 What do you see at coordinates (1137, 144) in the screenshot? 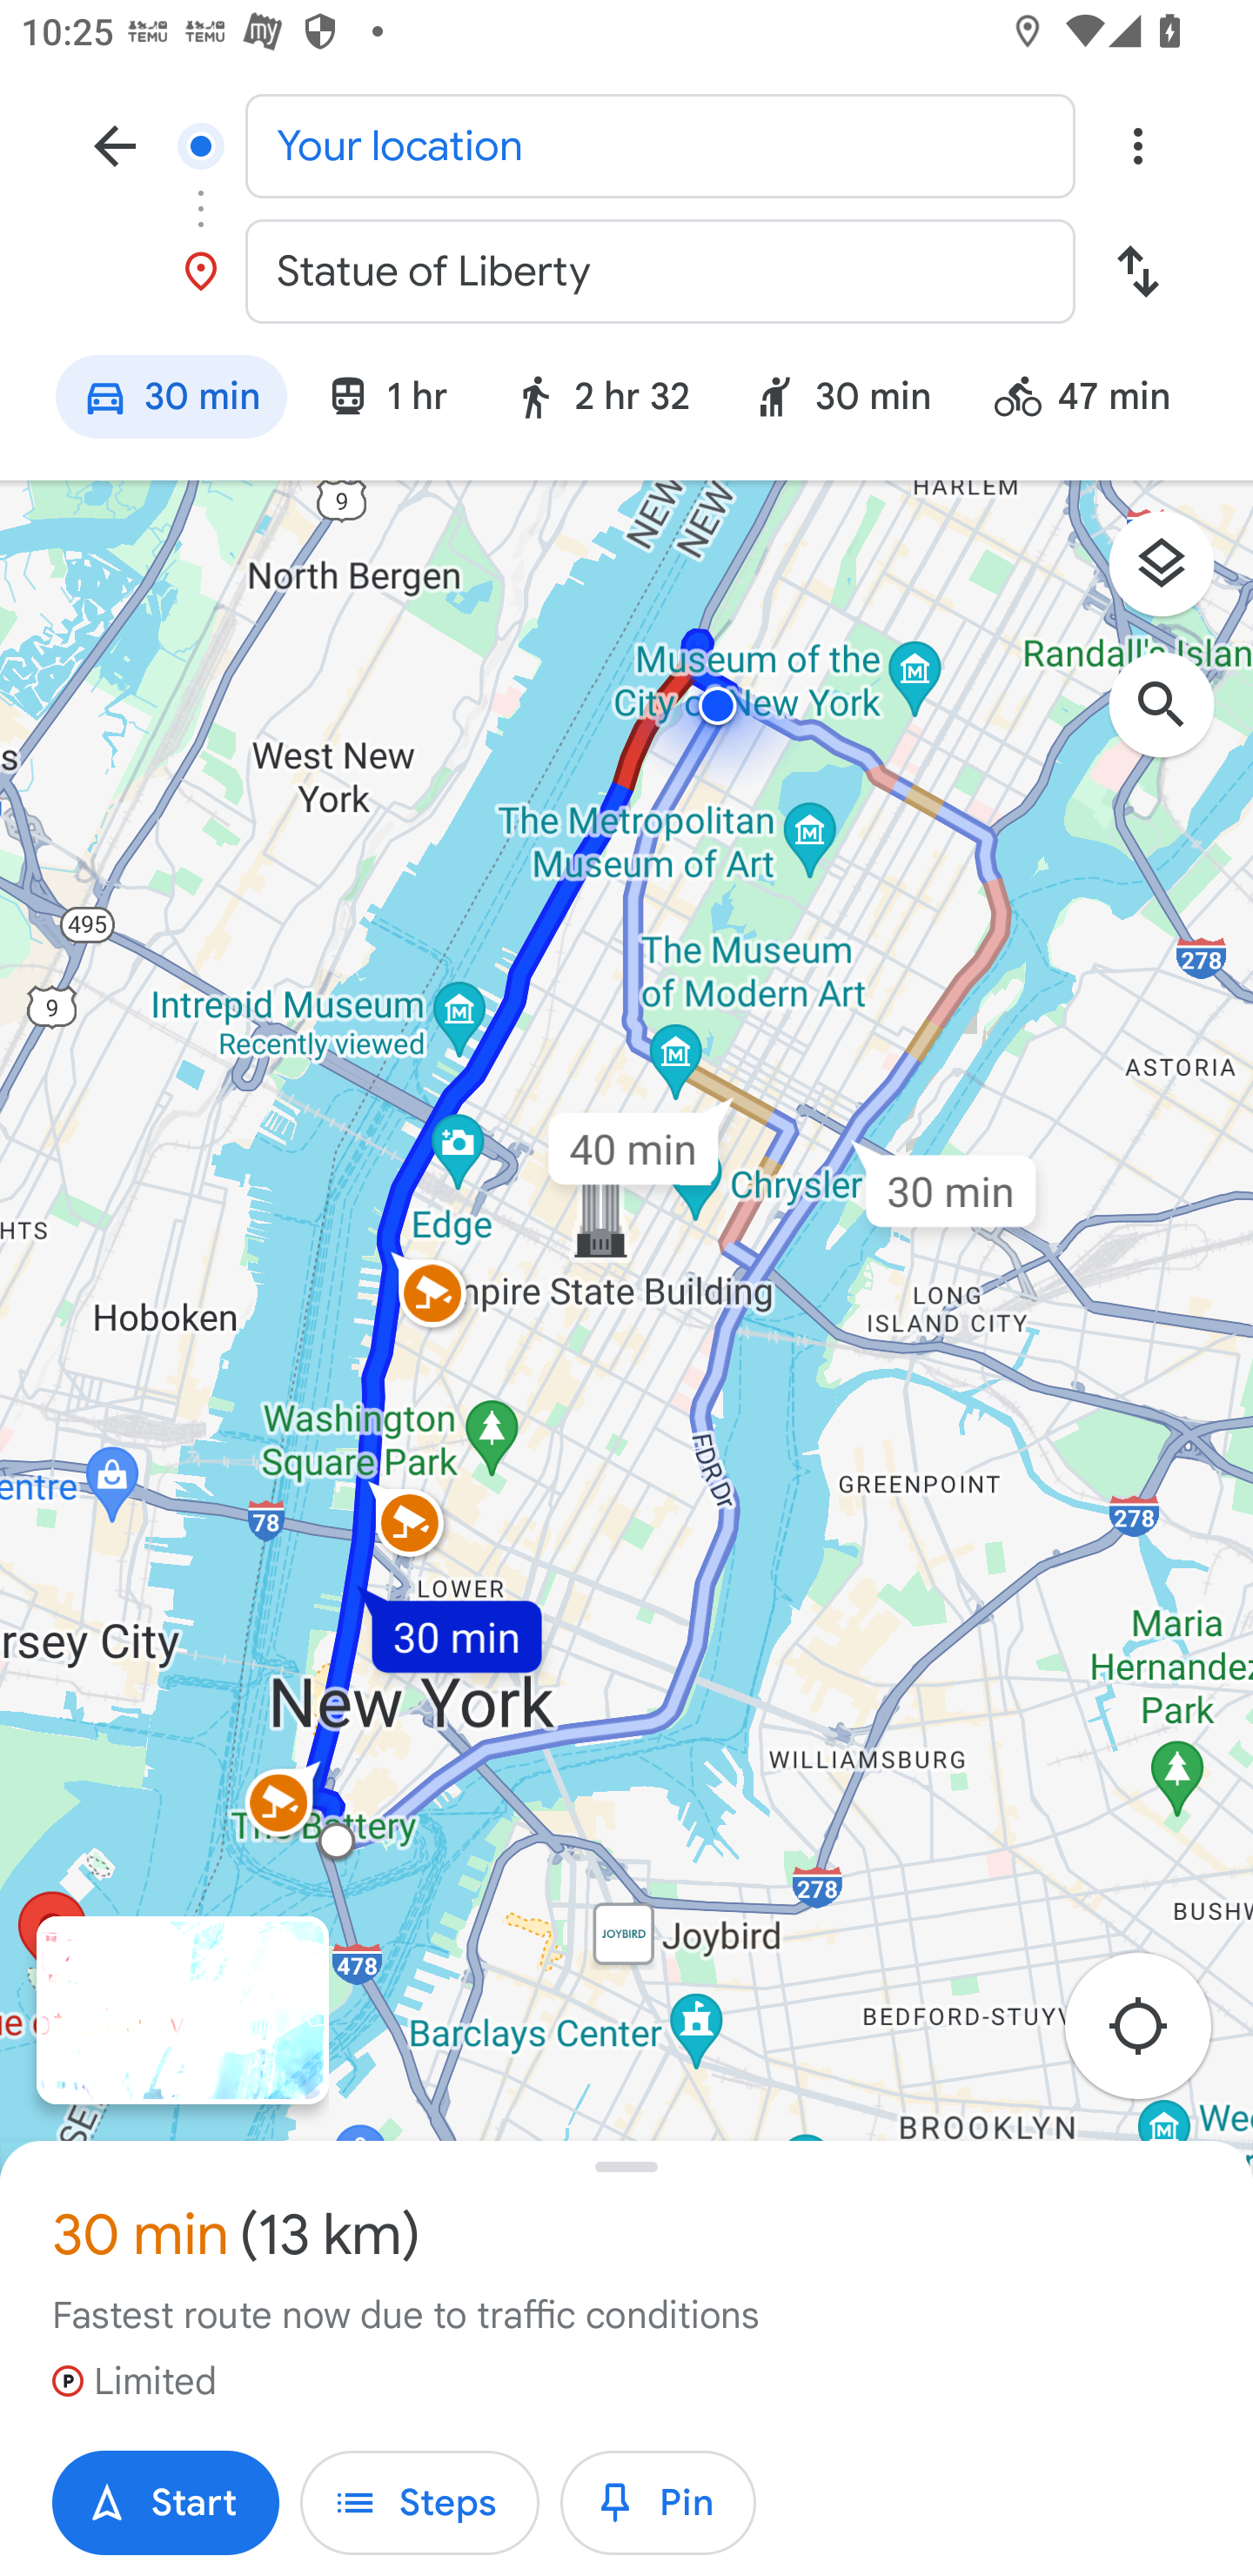
I see `Overflow menu` at bounding box center [1137, 144].